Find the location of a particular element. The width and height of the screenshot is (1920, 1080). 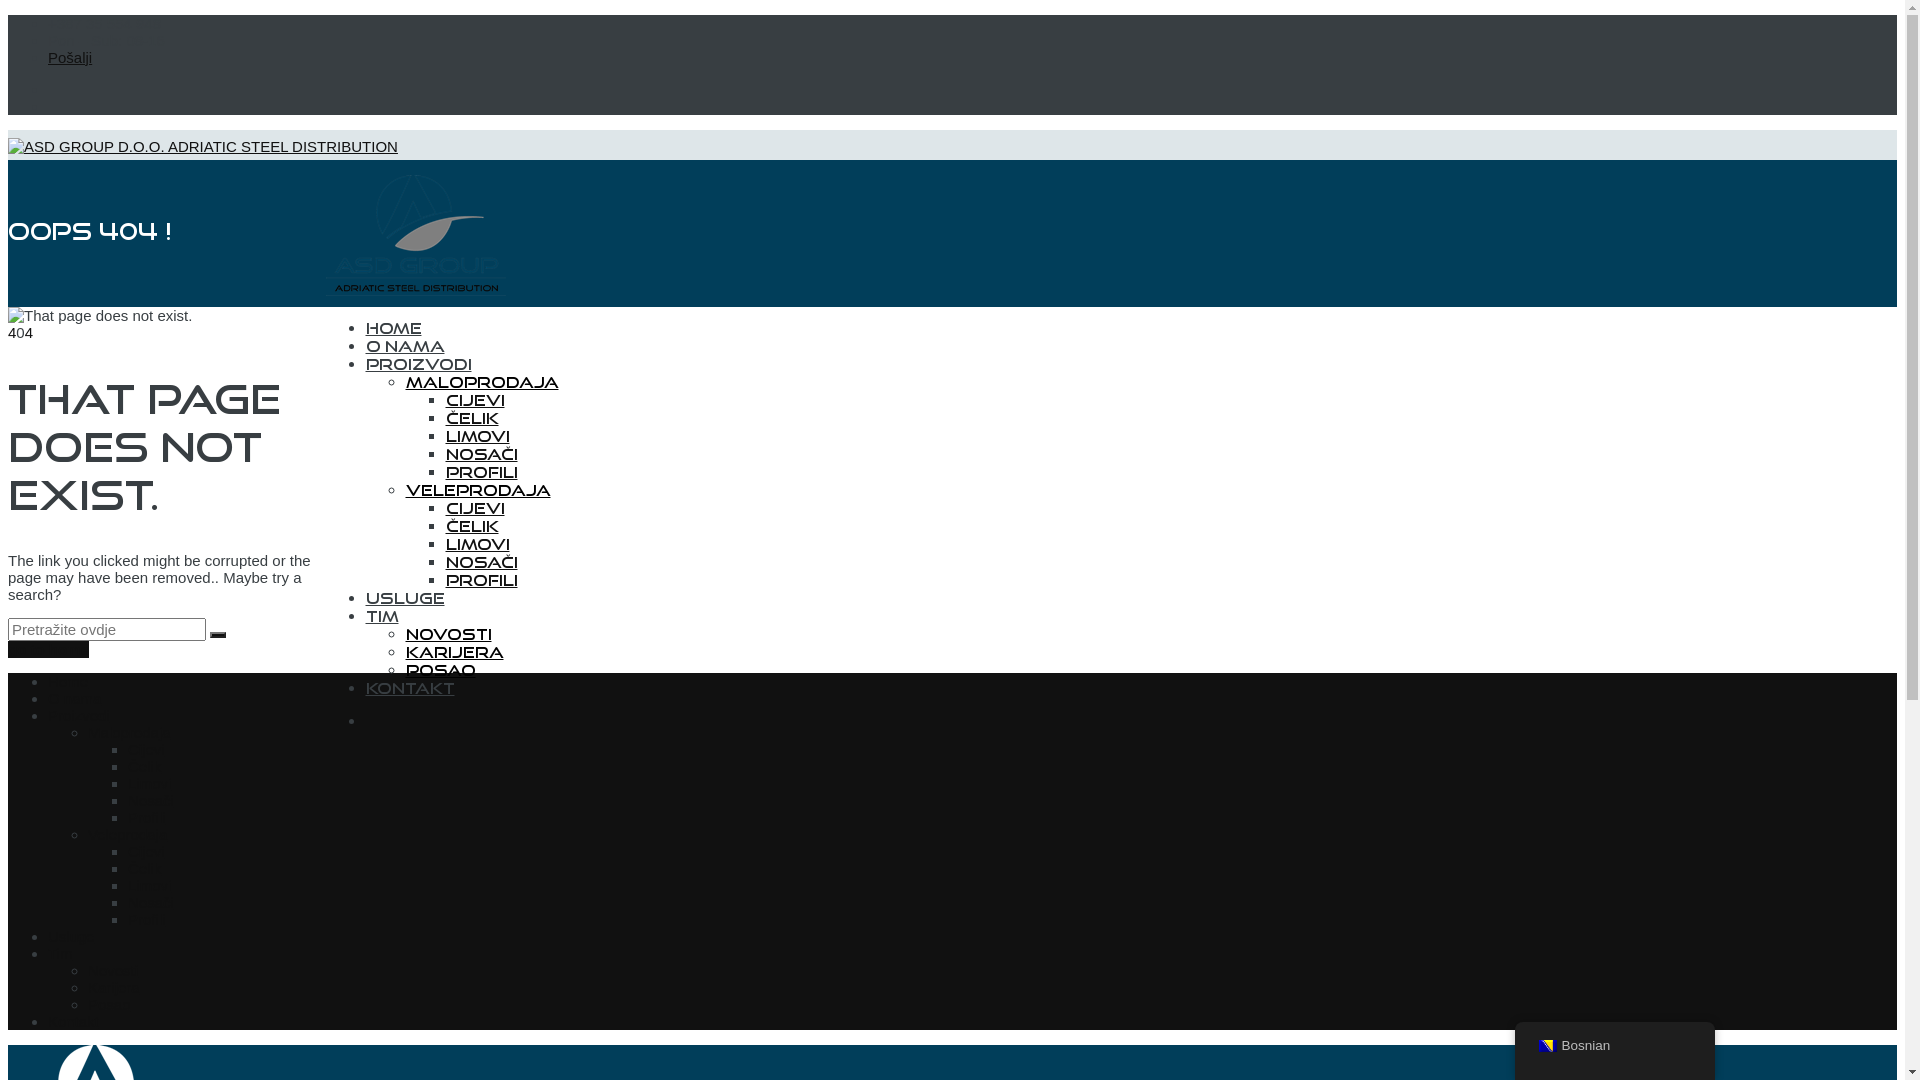

Karijera is located at coordinates (114, 988).